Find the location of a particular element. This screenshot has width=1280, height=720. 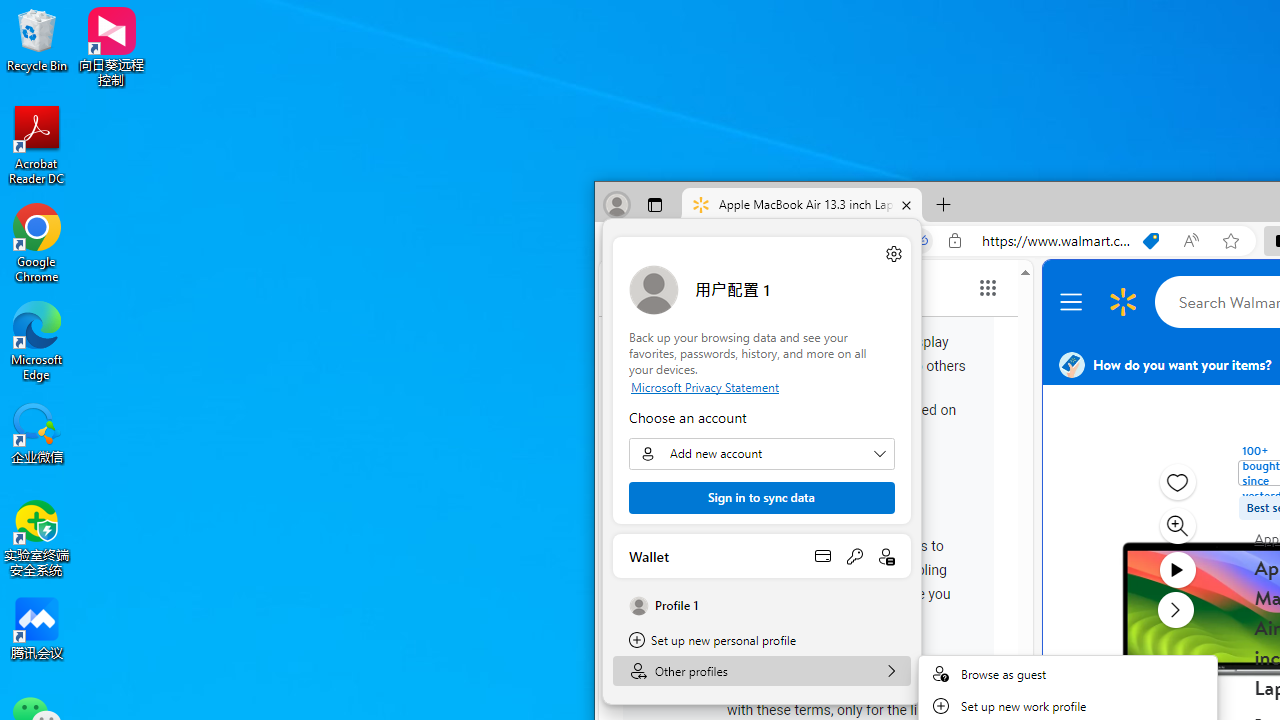

This site has coupons! Shopping in Microsoft Edge, 7 is located at coordinates (1151, 241).